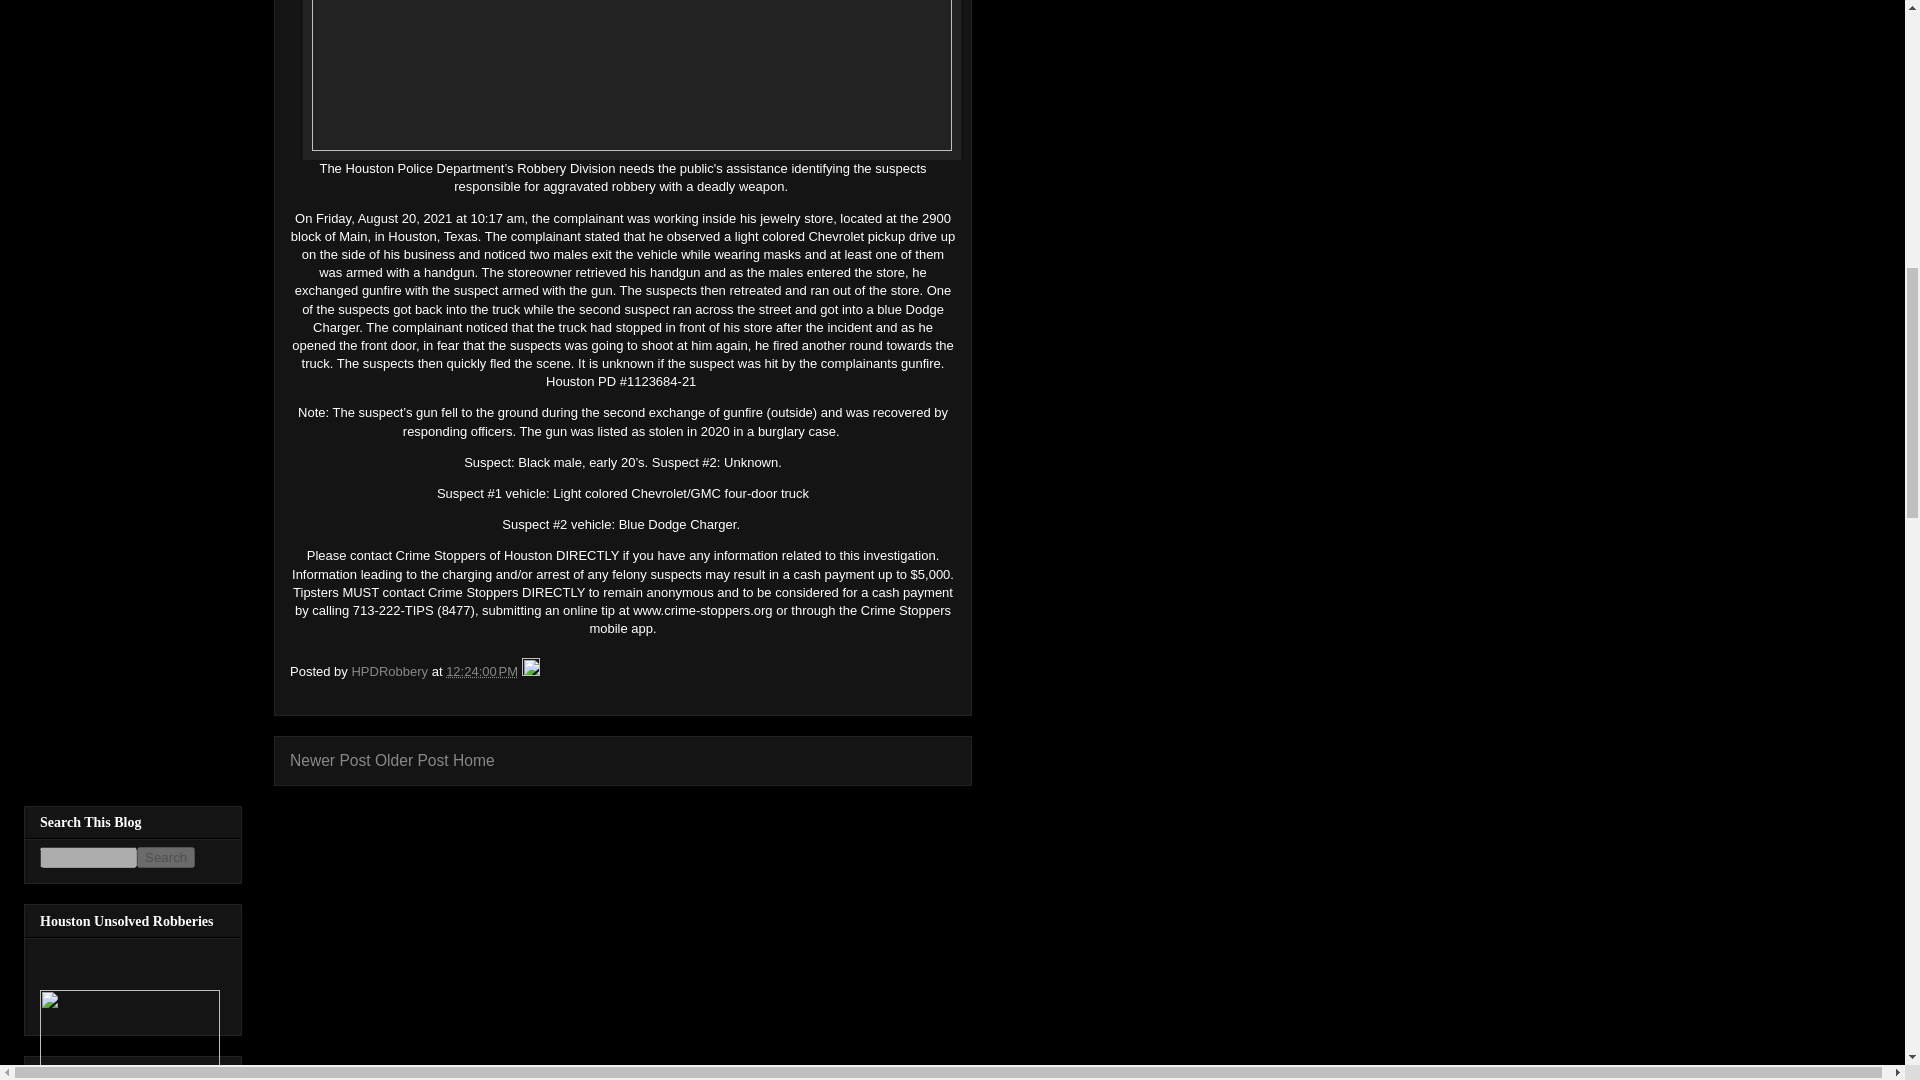 The width and height of the screenshot is (1920, 1080). What do you see at coordinates (330, 760) in the screenshot?
I see `Newer Post` at bounding box center [330, 760].